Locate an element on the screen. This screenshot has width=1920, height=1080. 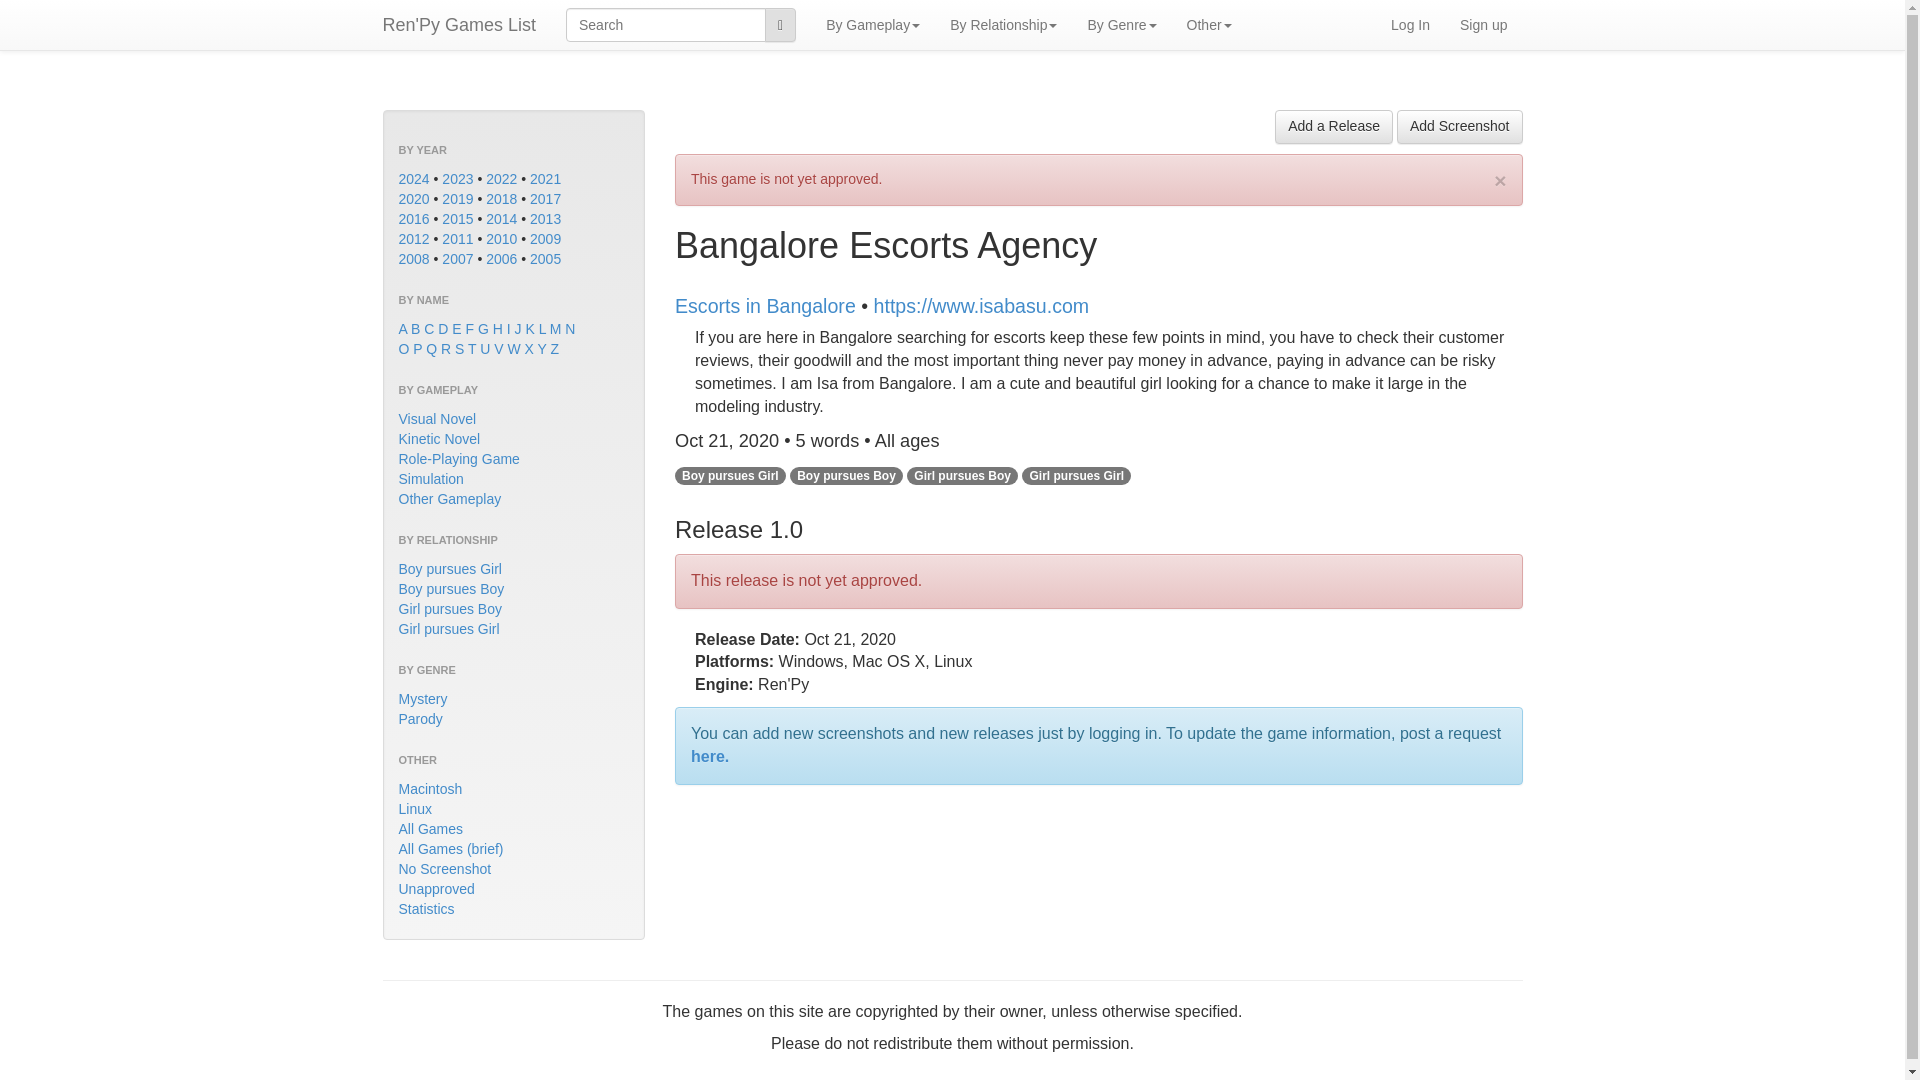
2016 is located at coordinates (412, 218).